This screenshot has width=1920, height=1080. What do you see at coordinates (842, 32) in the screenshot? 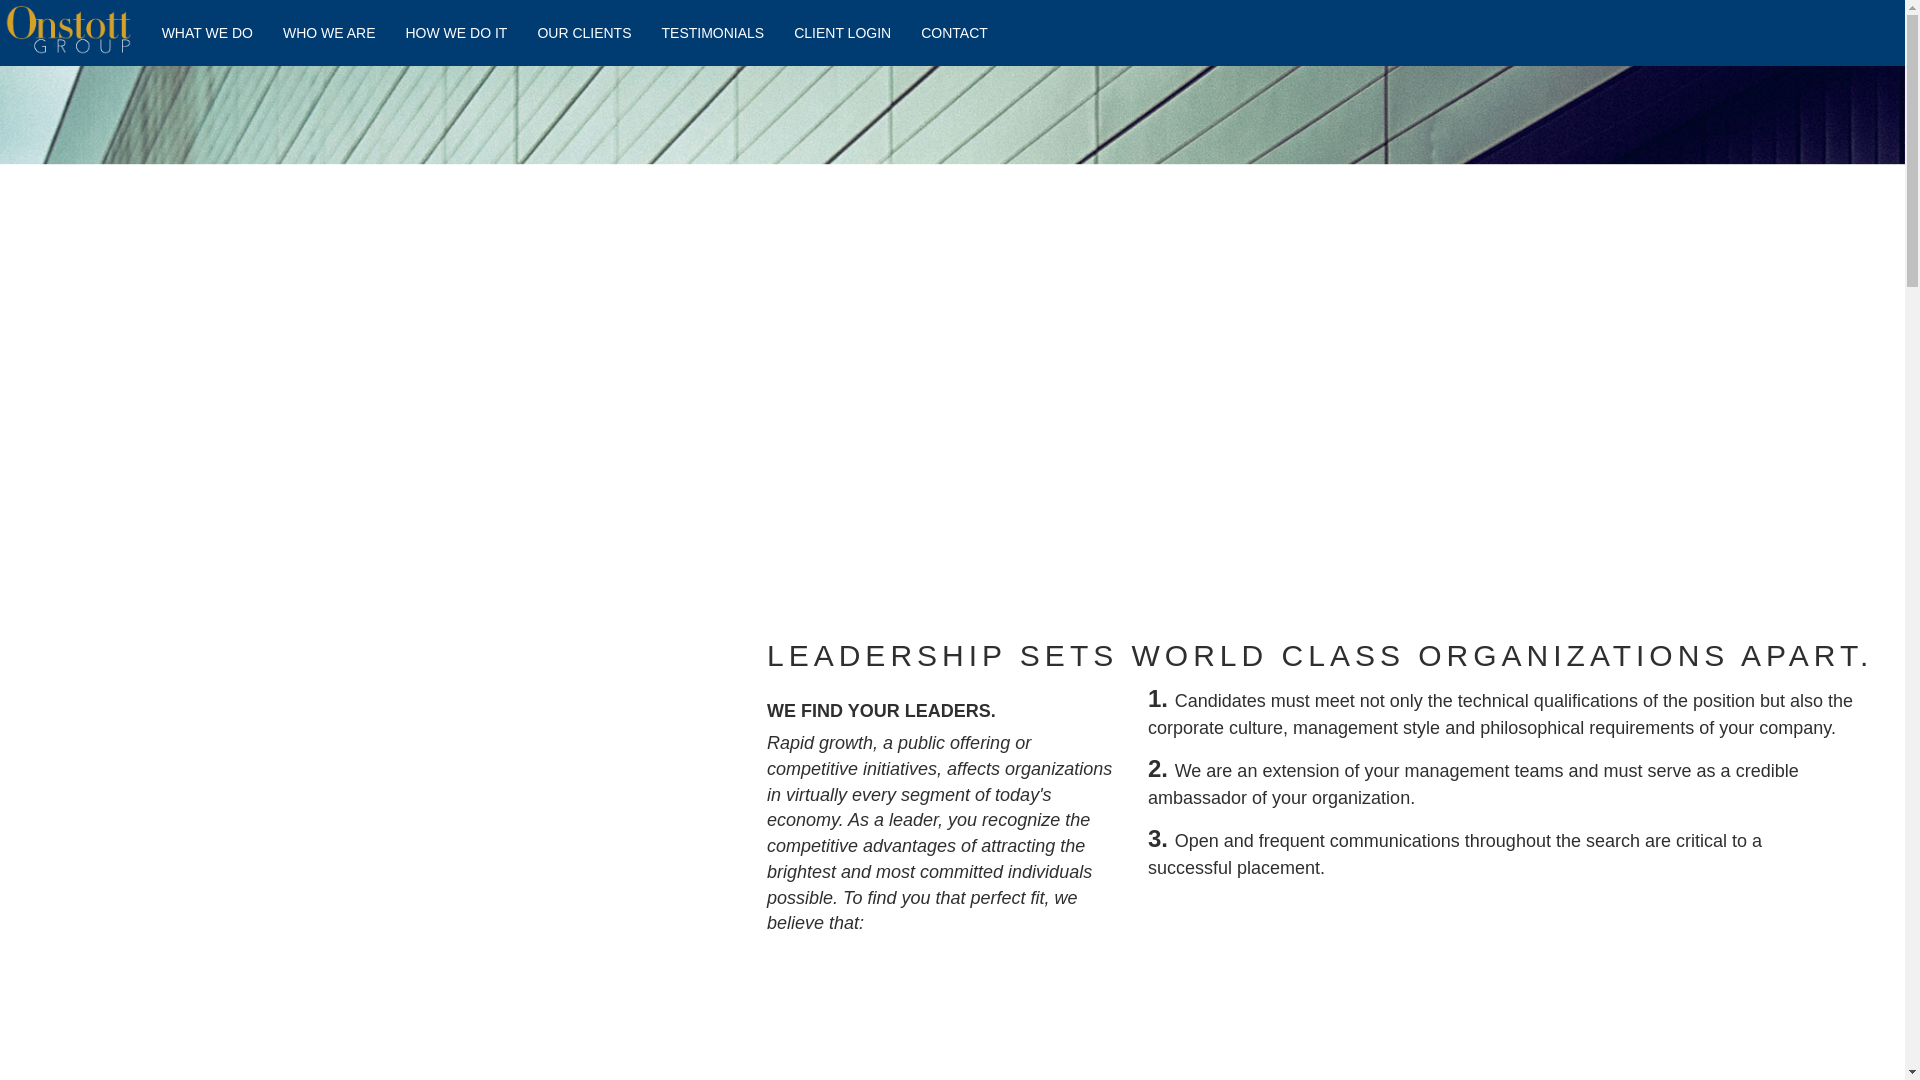
I see `CLIENT LOGIN` at bounding box center [842, 32].